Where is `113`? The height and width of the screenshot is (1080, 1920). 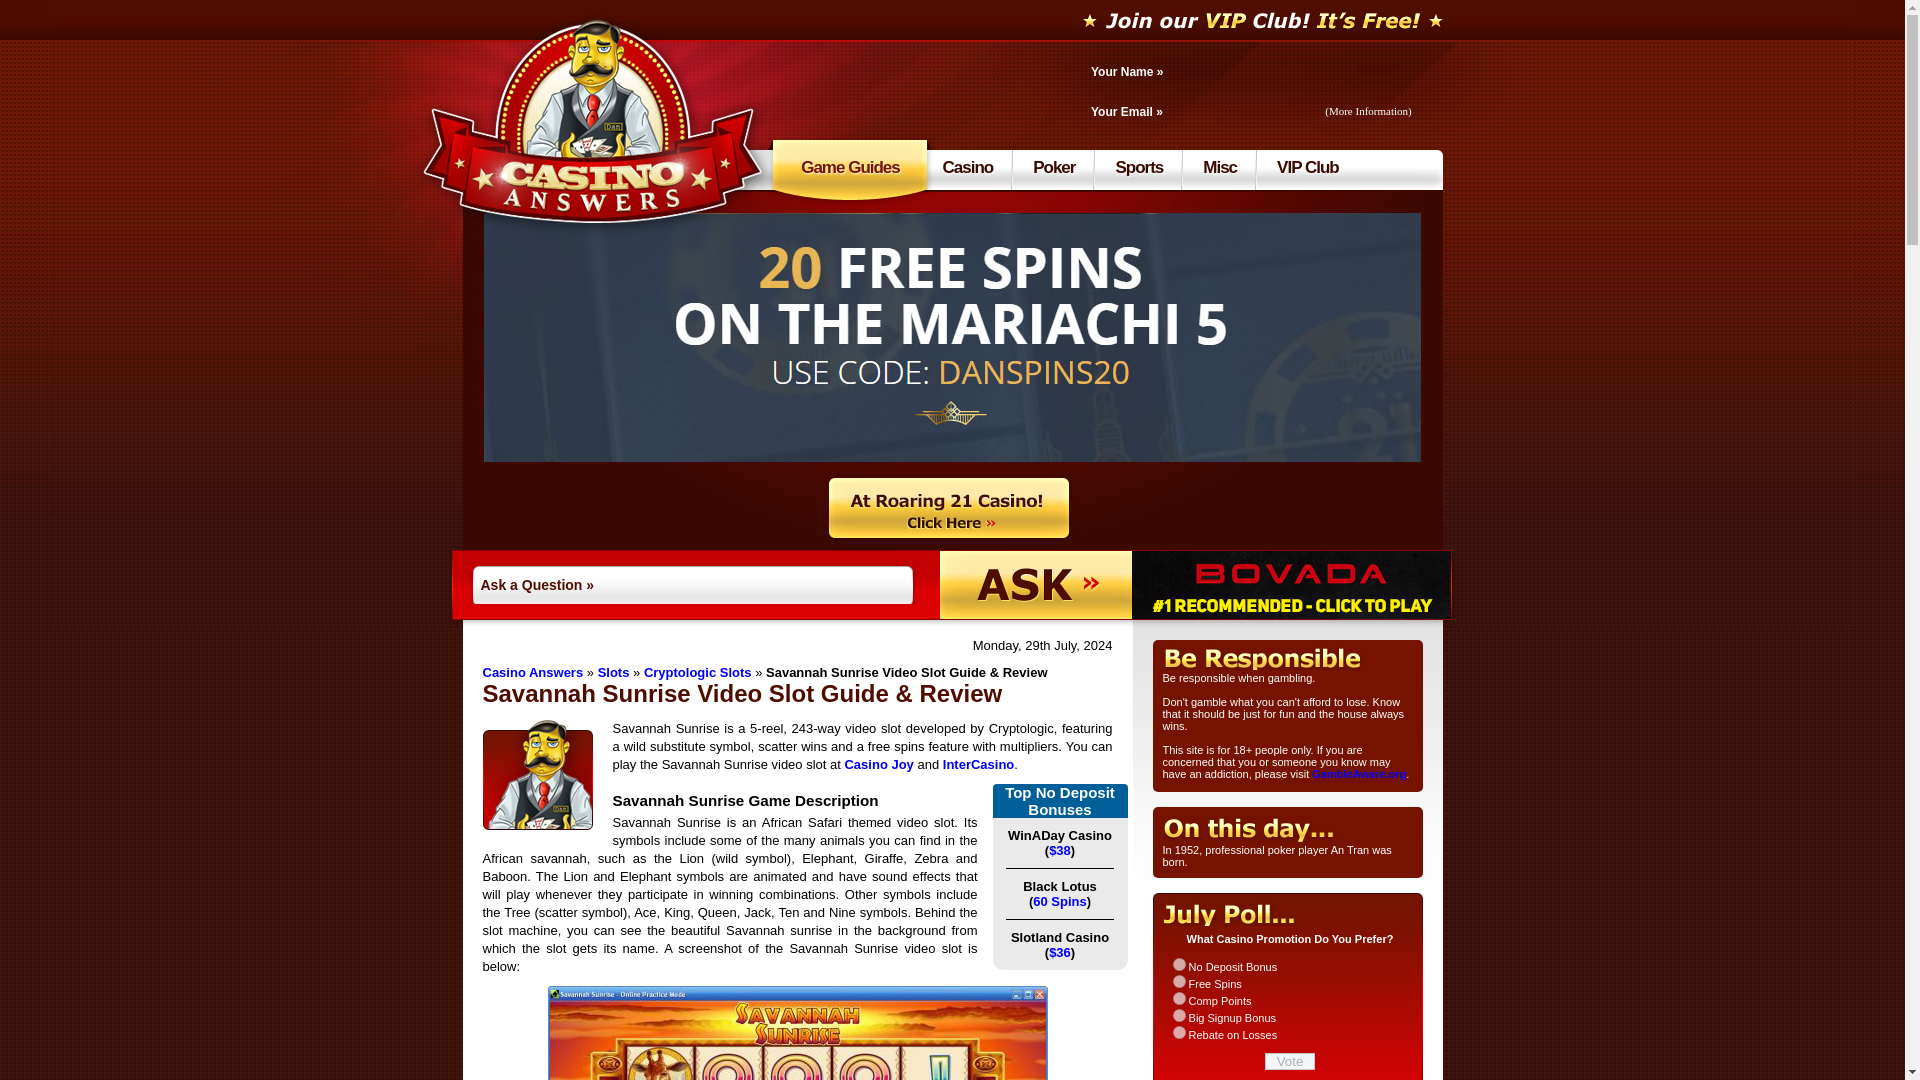 113 is located at coordinates (1178, 1032).